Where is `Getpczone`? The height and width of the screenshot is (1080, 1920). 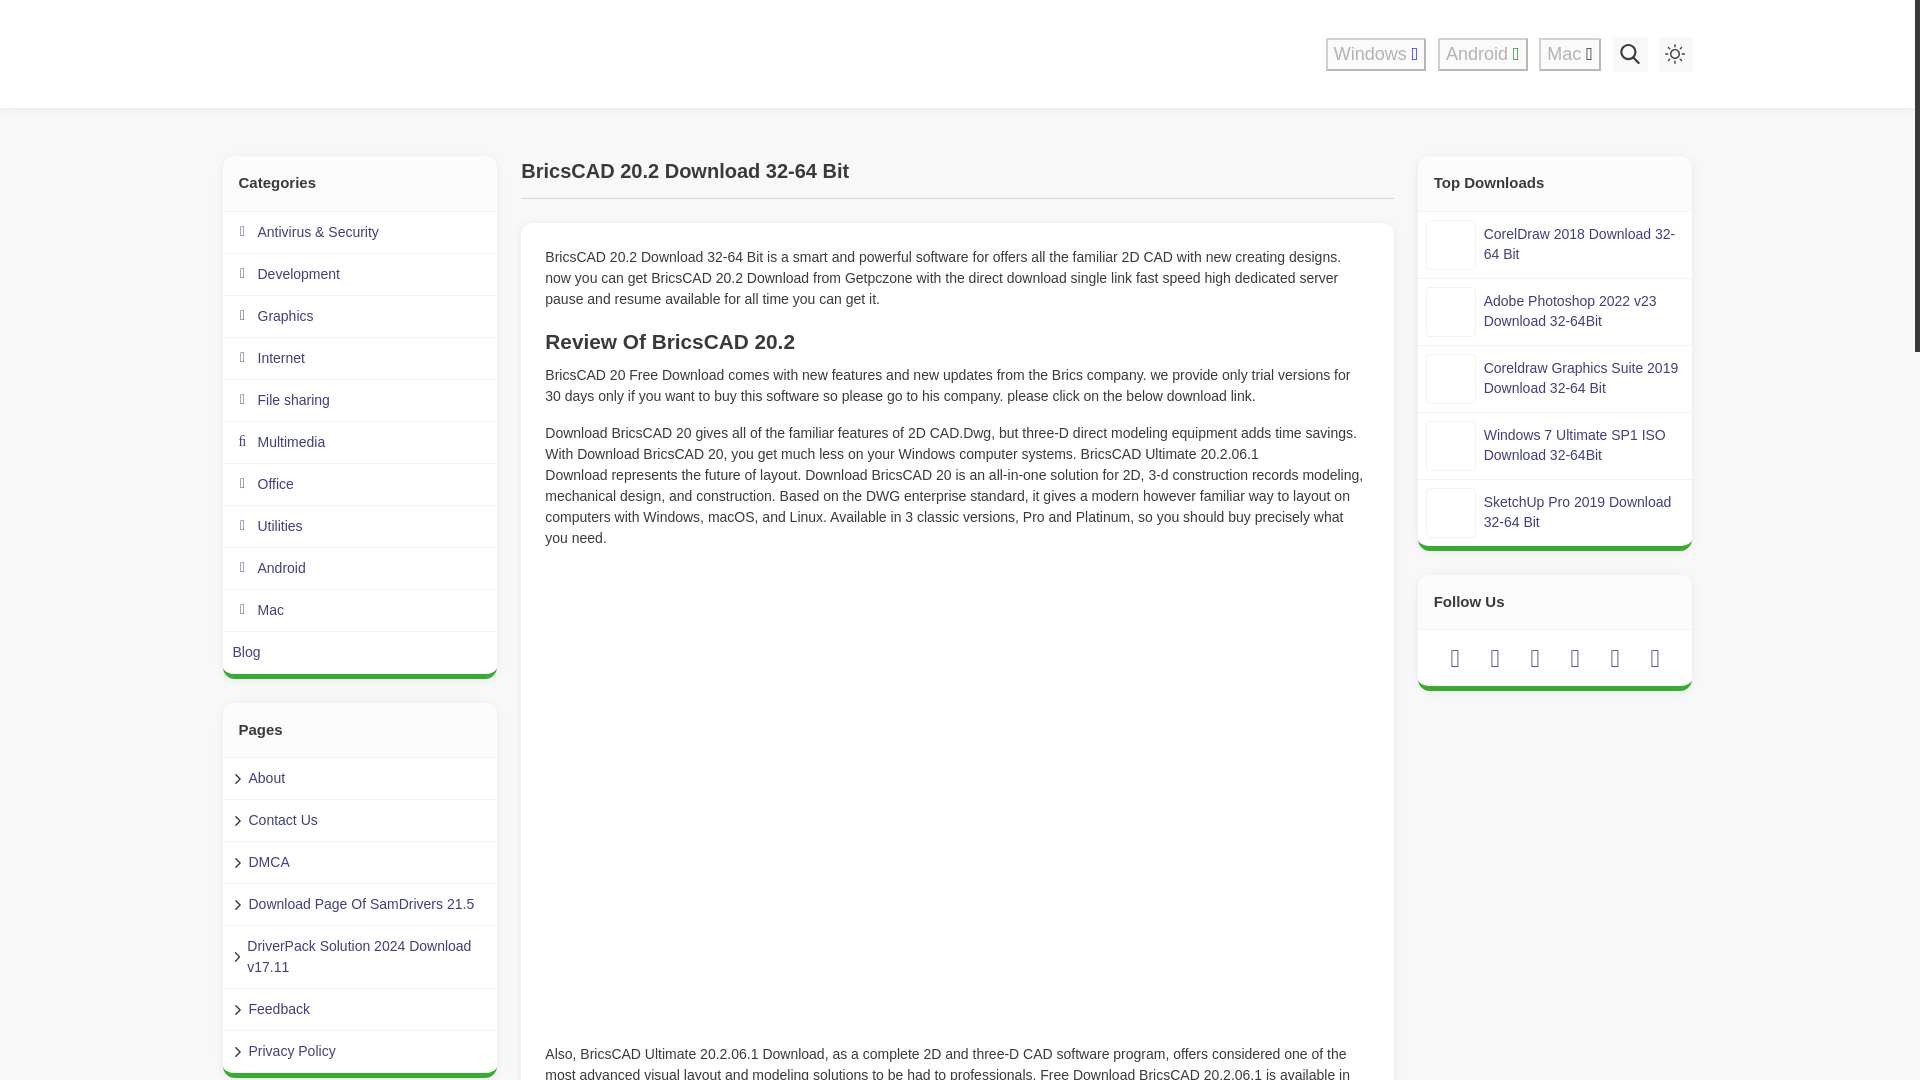 Getpczone is located at coordinates (354, 54).